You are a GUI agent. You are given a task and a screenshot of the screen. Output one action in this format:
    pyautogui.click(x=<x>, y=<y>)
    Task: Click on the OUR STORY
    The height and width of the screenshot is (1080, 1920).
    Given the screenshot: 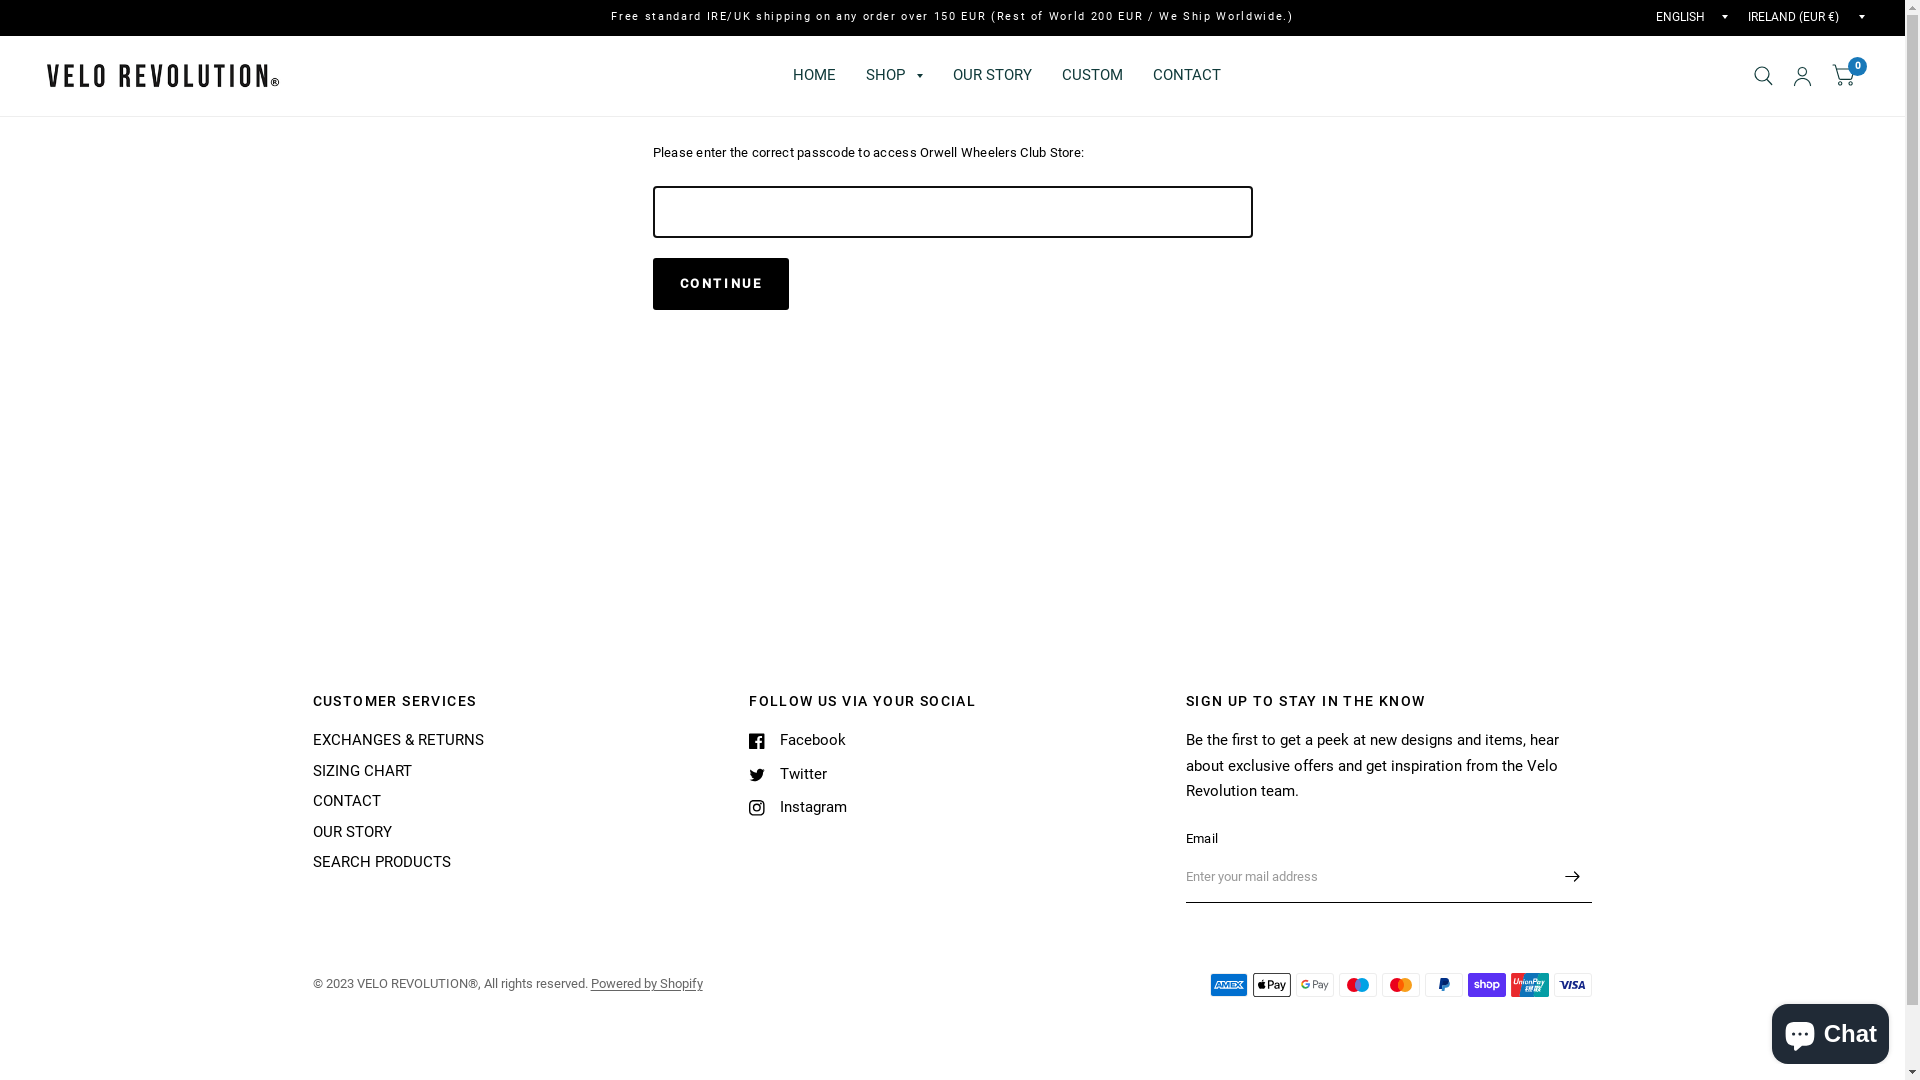 What is the action you would take?
    pyautogui.click(x=352, y=832)
    